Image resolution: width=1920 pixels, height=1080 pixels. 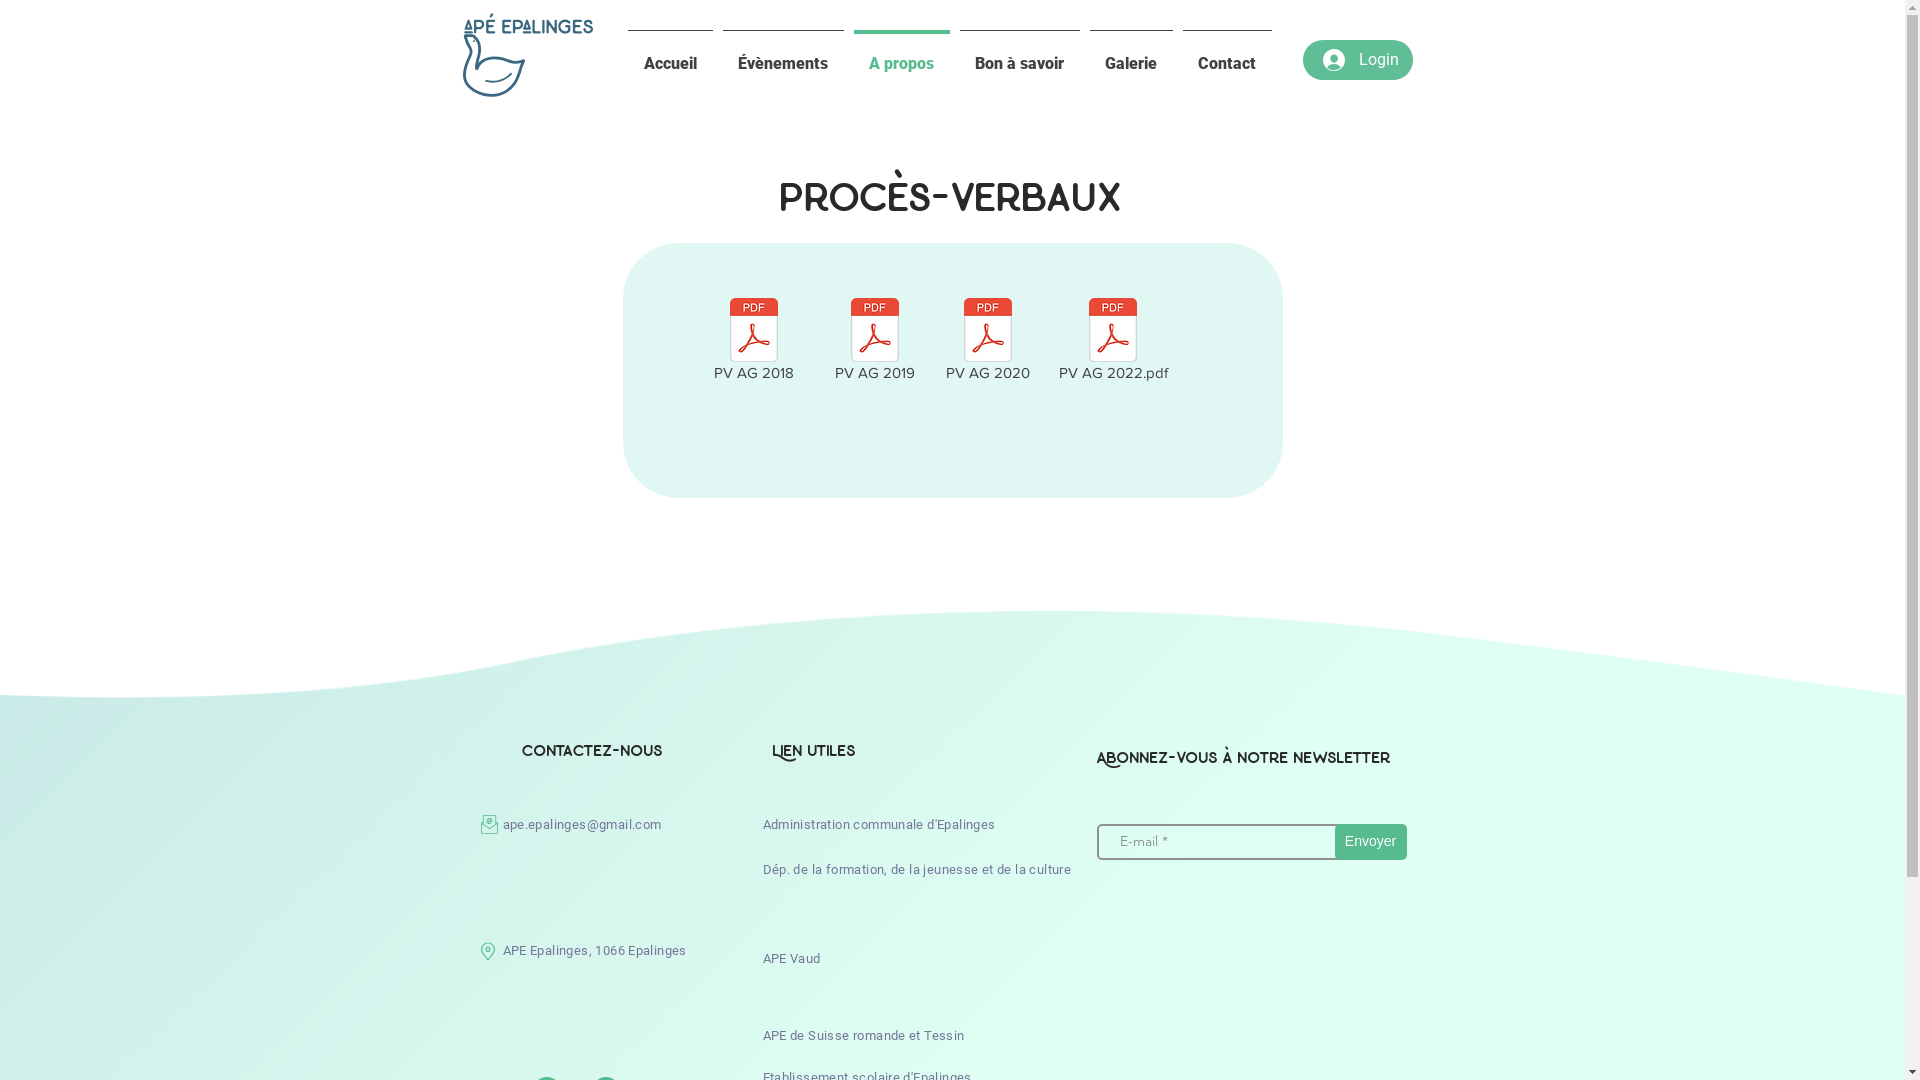 I want to click on PV AG 2019, so click(x=874, y=343).